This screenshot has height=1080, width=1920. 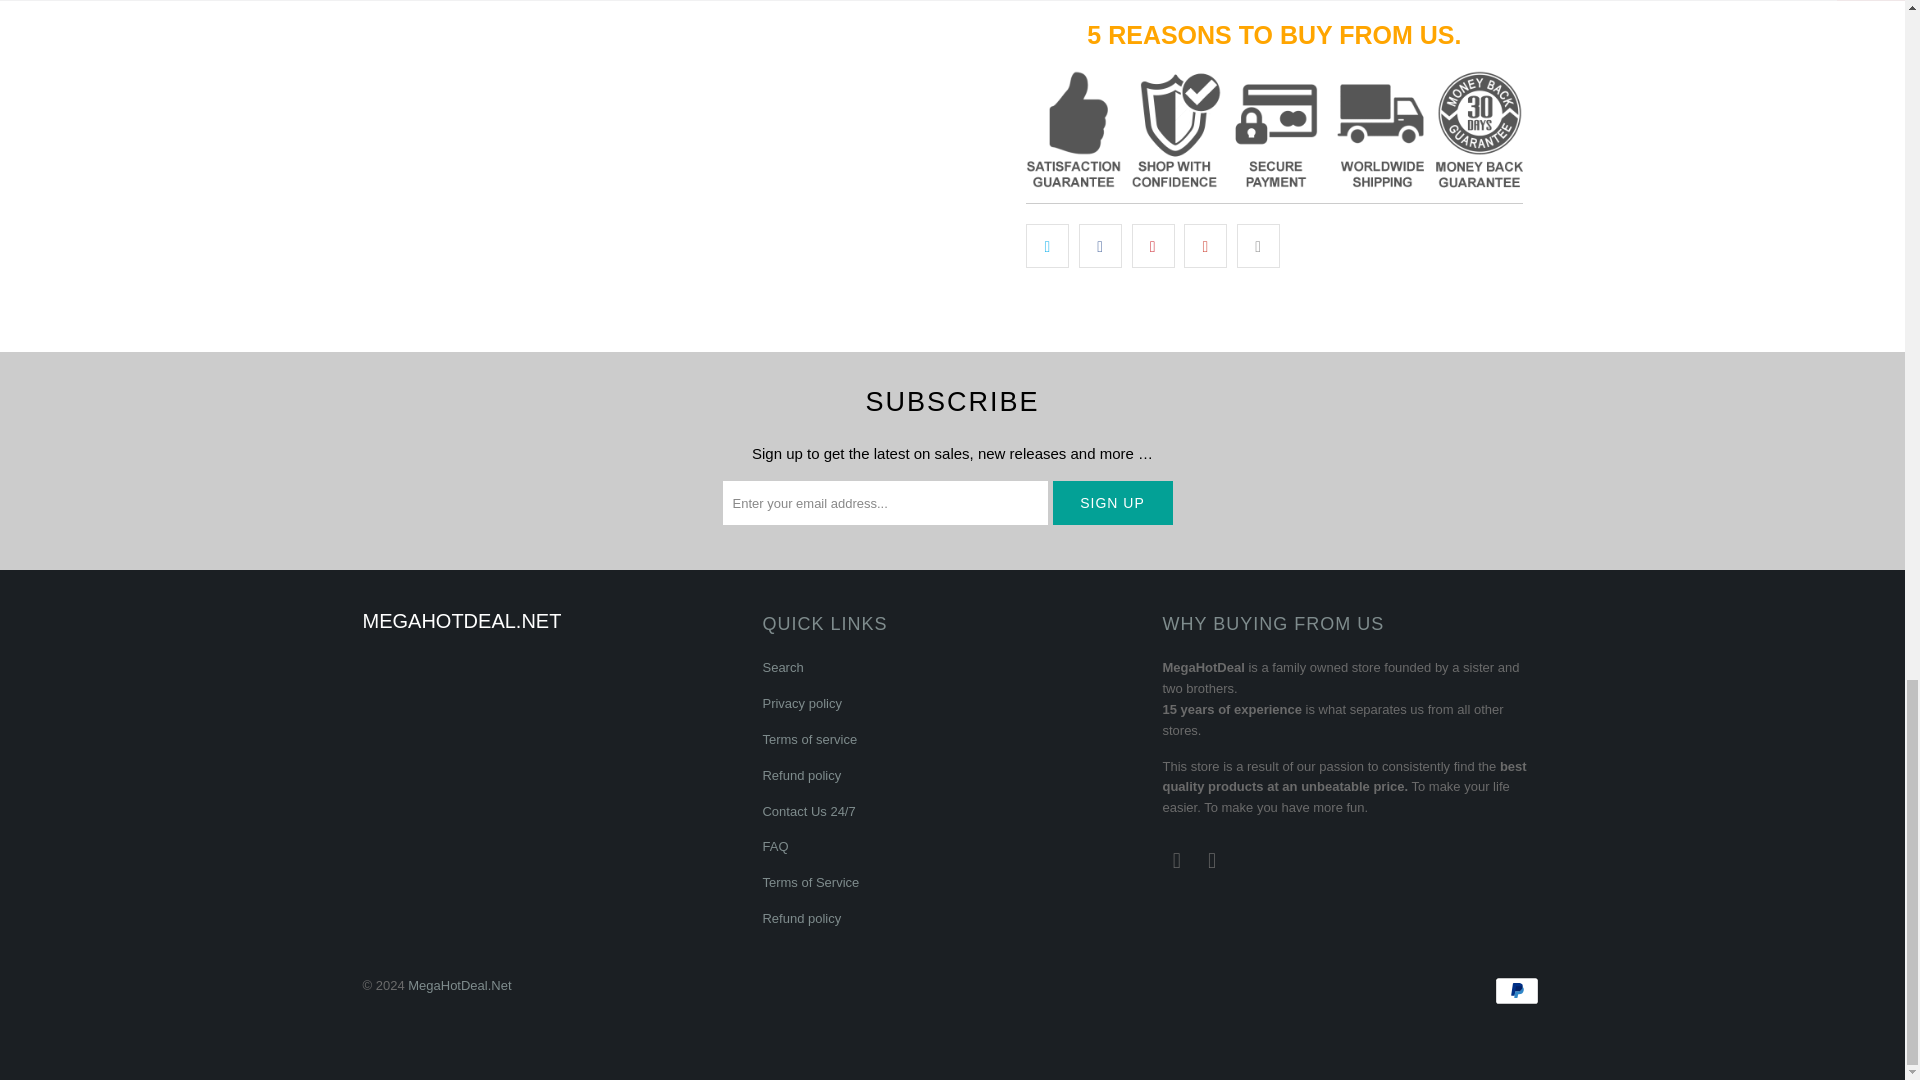 What do you see at coordinates (1213, 860) in the screenshot?
I see `MegaHotDeal.Net  on Instagram` at bounding box center [1213, 860].